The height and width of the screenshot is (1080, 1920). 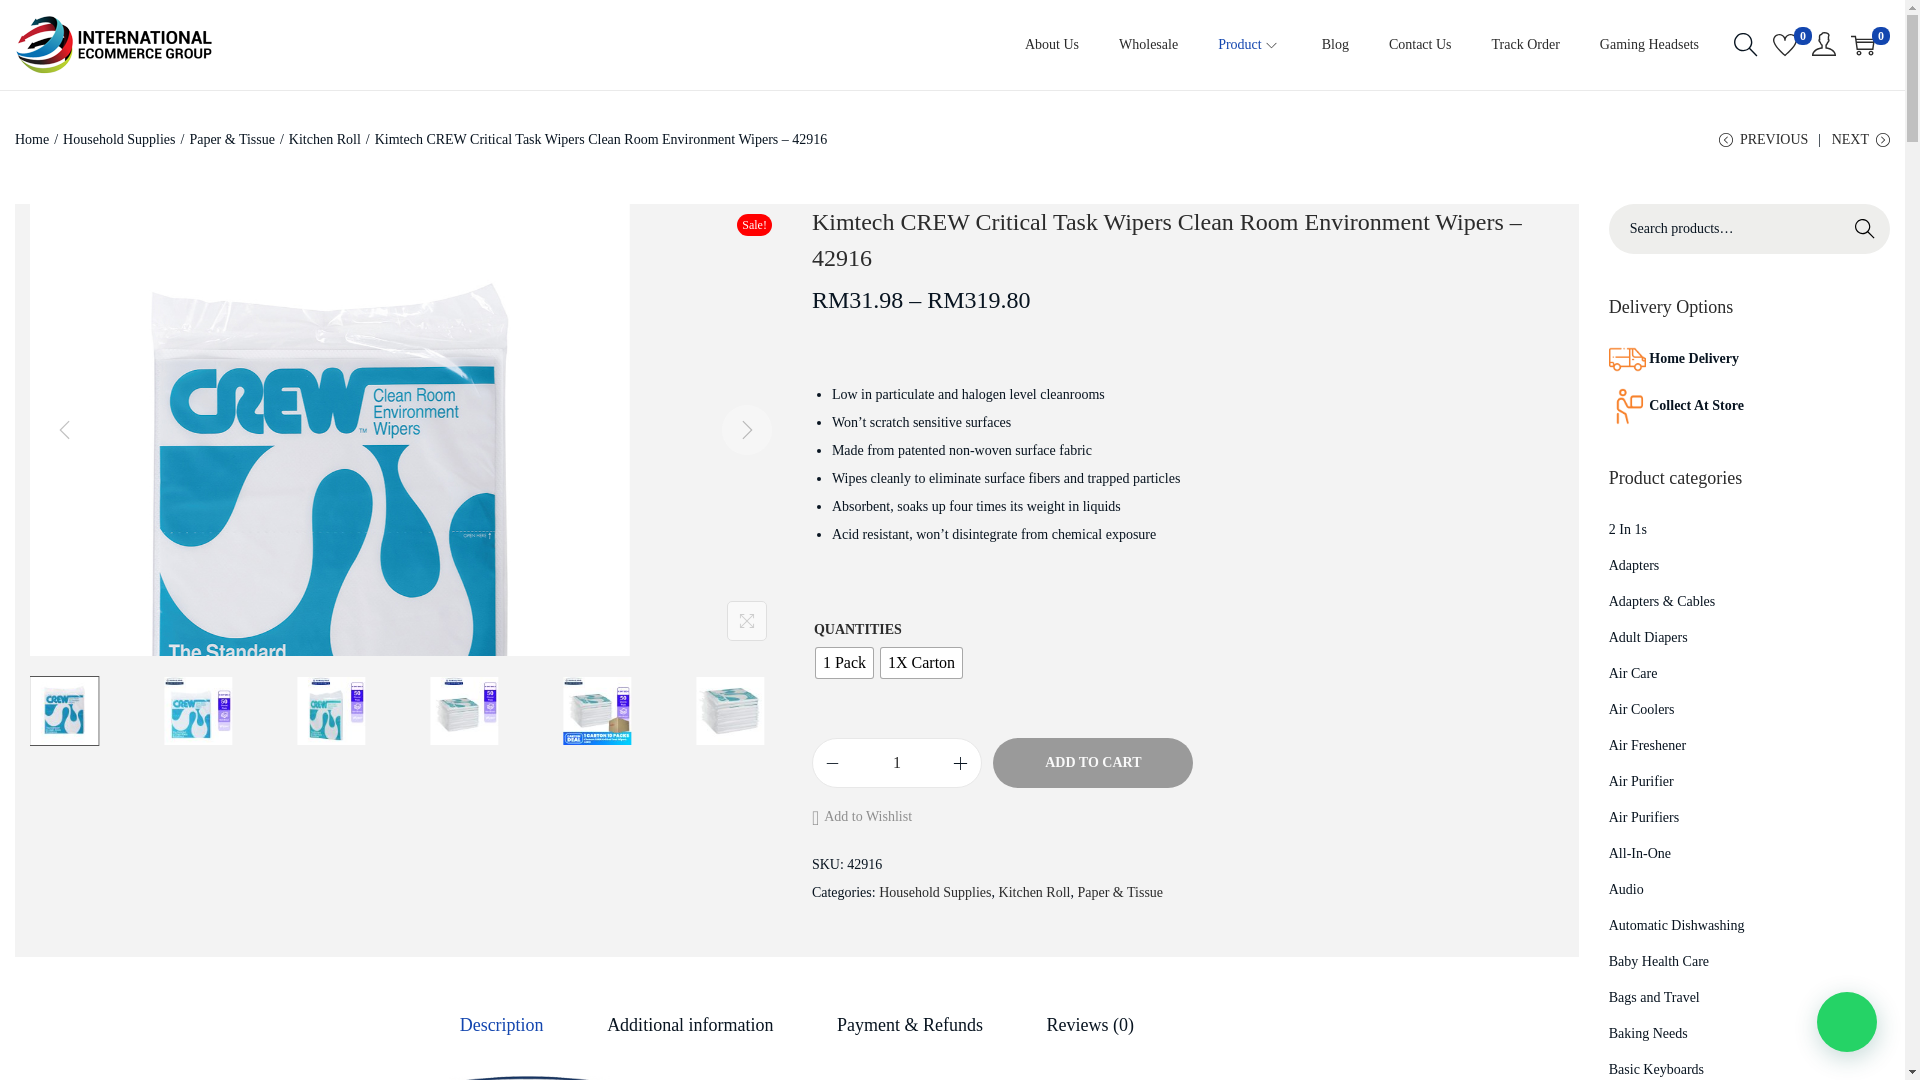 I want to click on 1X Carton, so click(x=921, y=663).